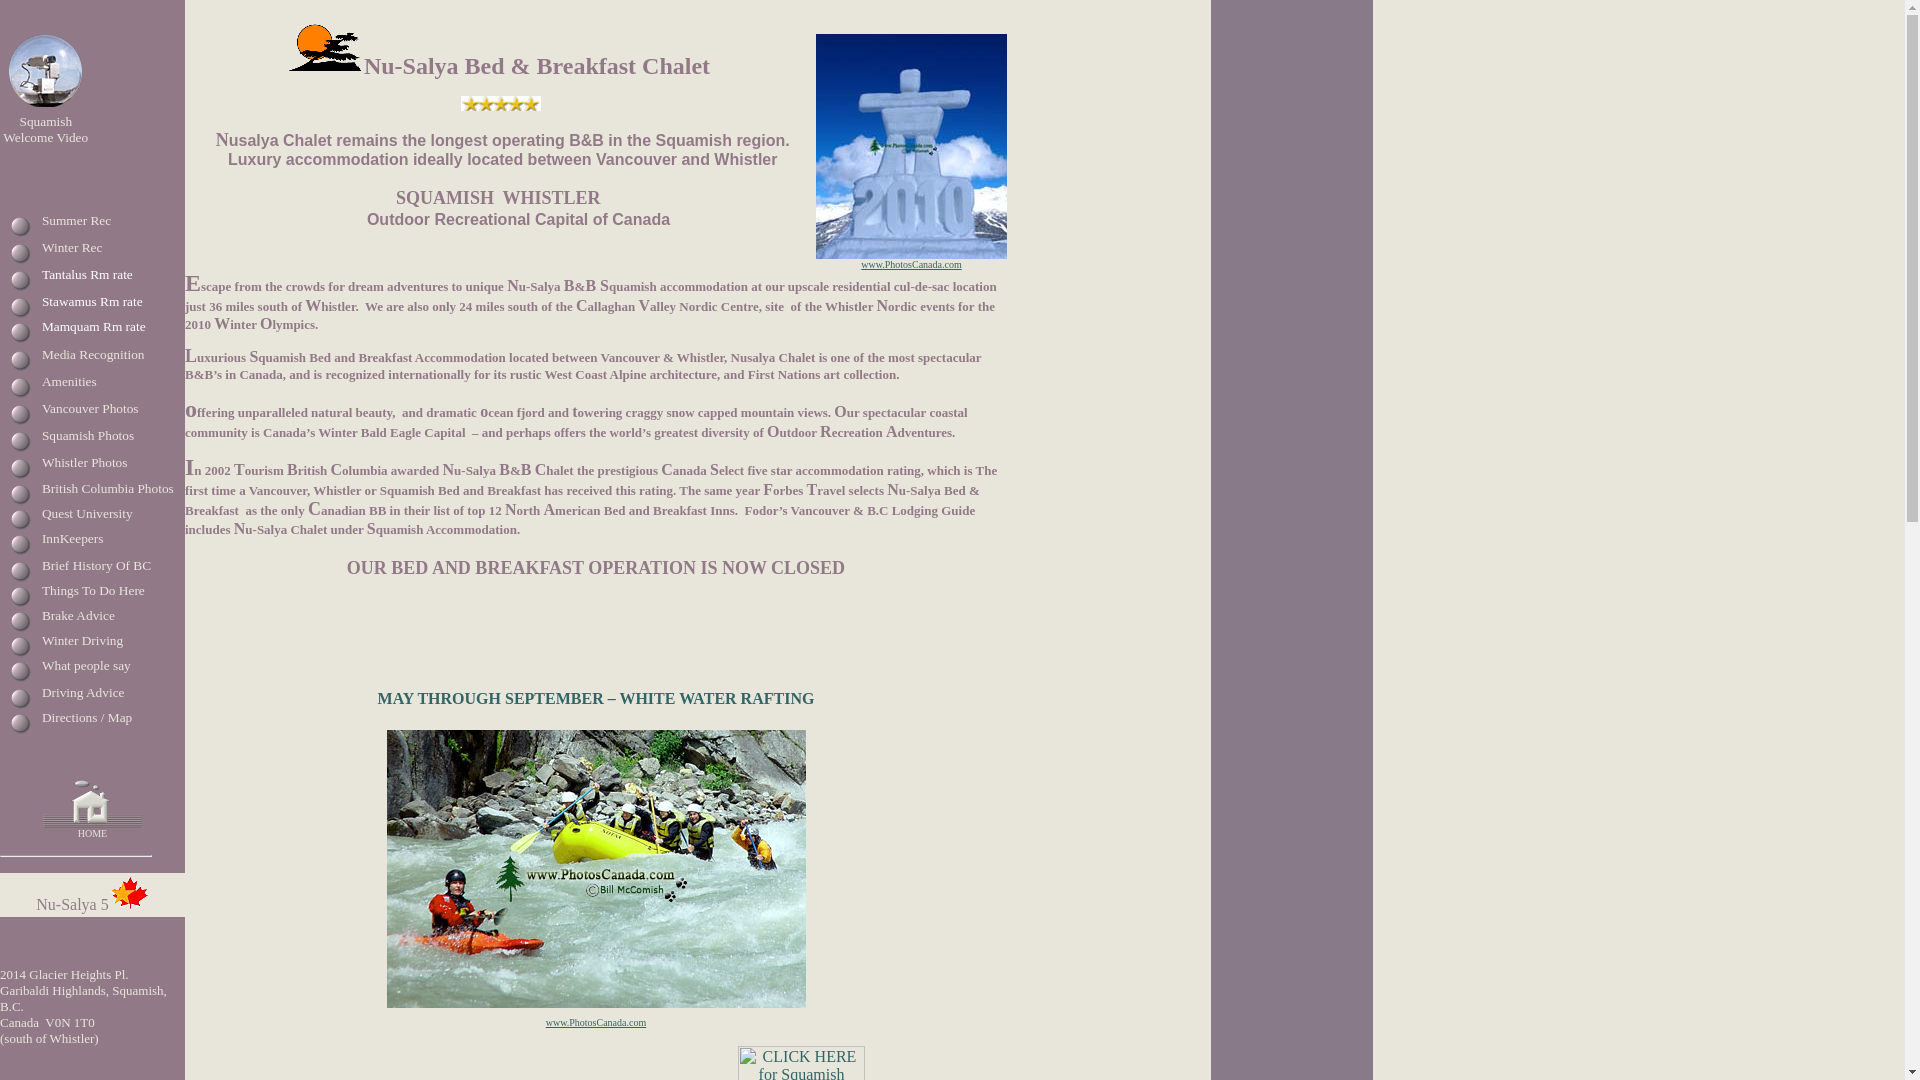 Image resolution: width=1920 pixels, height=1080 pixels. I want to click on Squamish Welcome, so click(38, 128).